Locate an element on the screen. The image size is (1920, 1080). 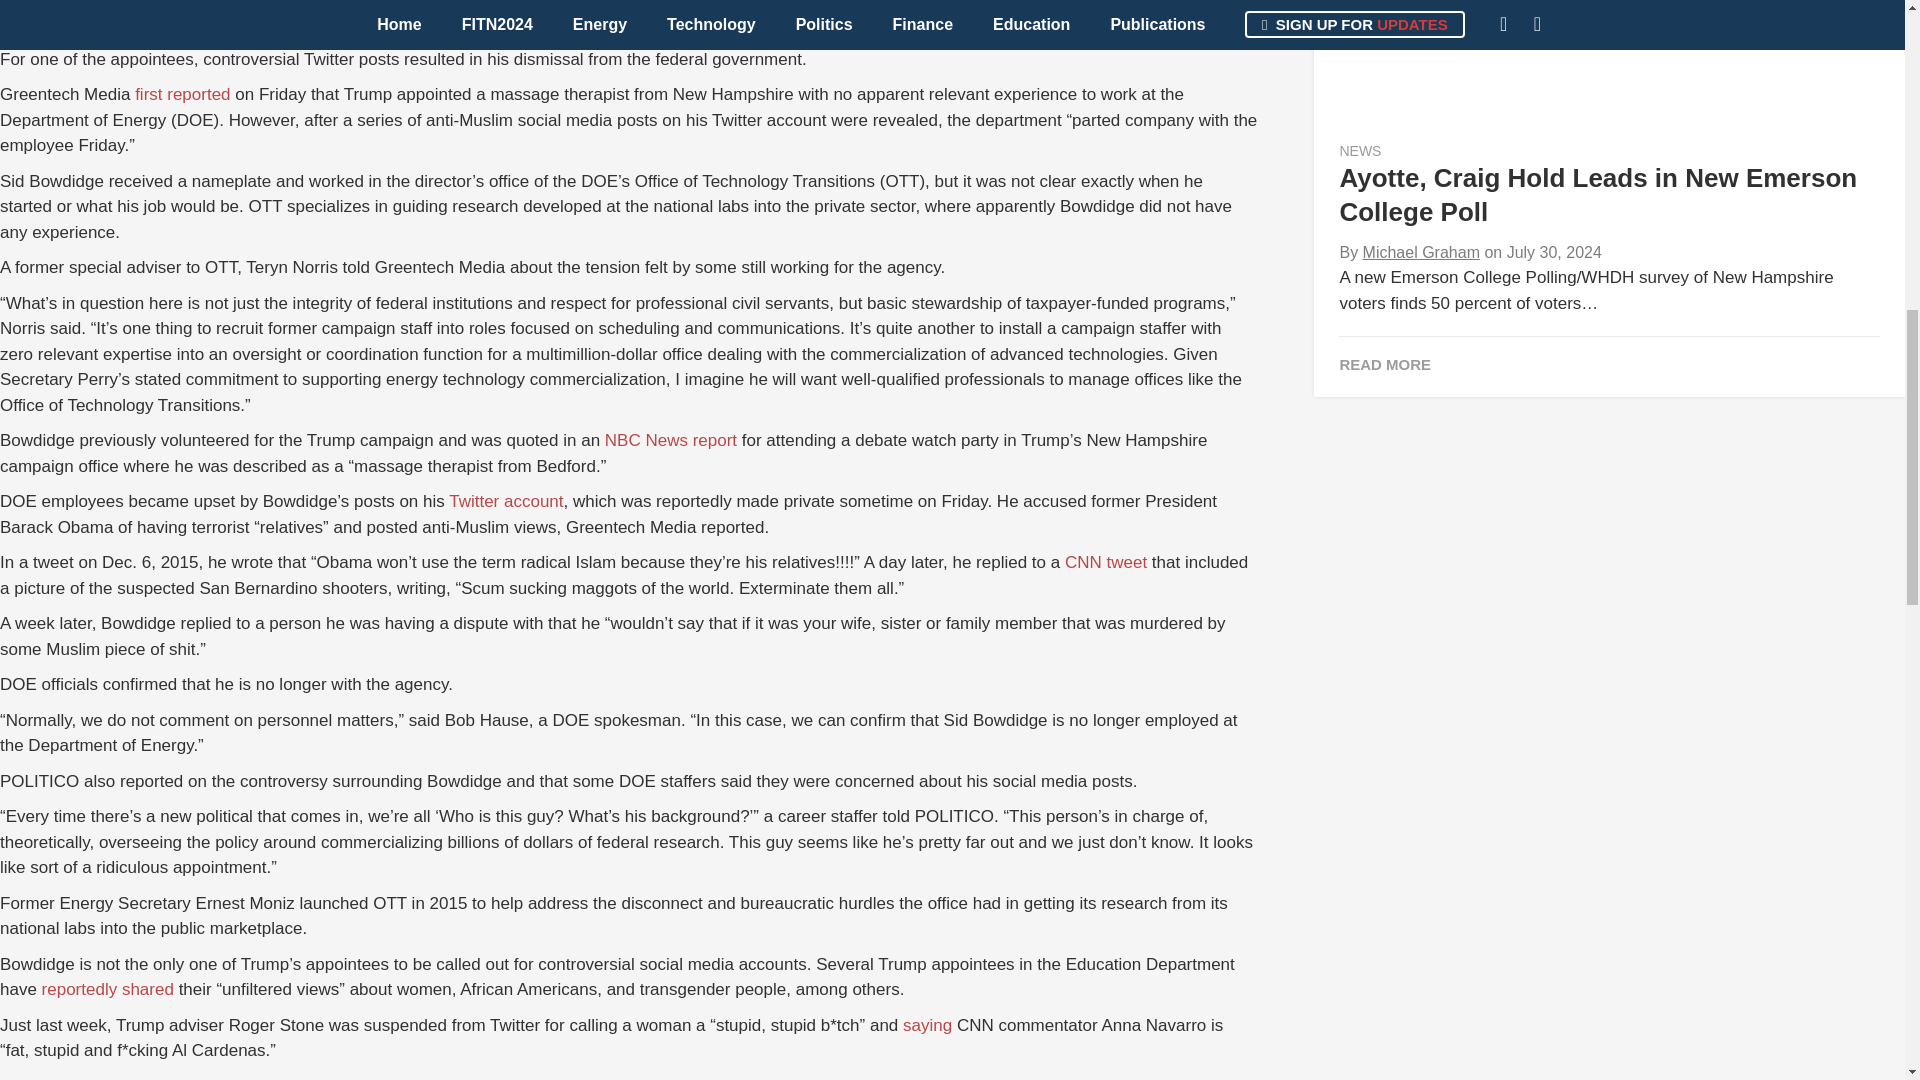
Twitter account is located at coordinates (506, 501).